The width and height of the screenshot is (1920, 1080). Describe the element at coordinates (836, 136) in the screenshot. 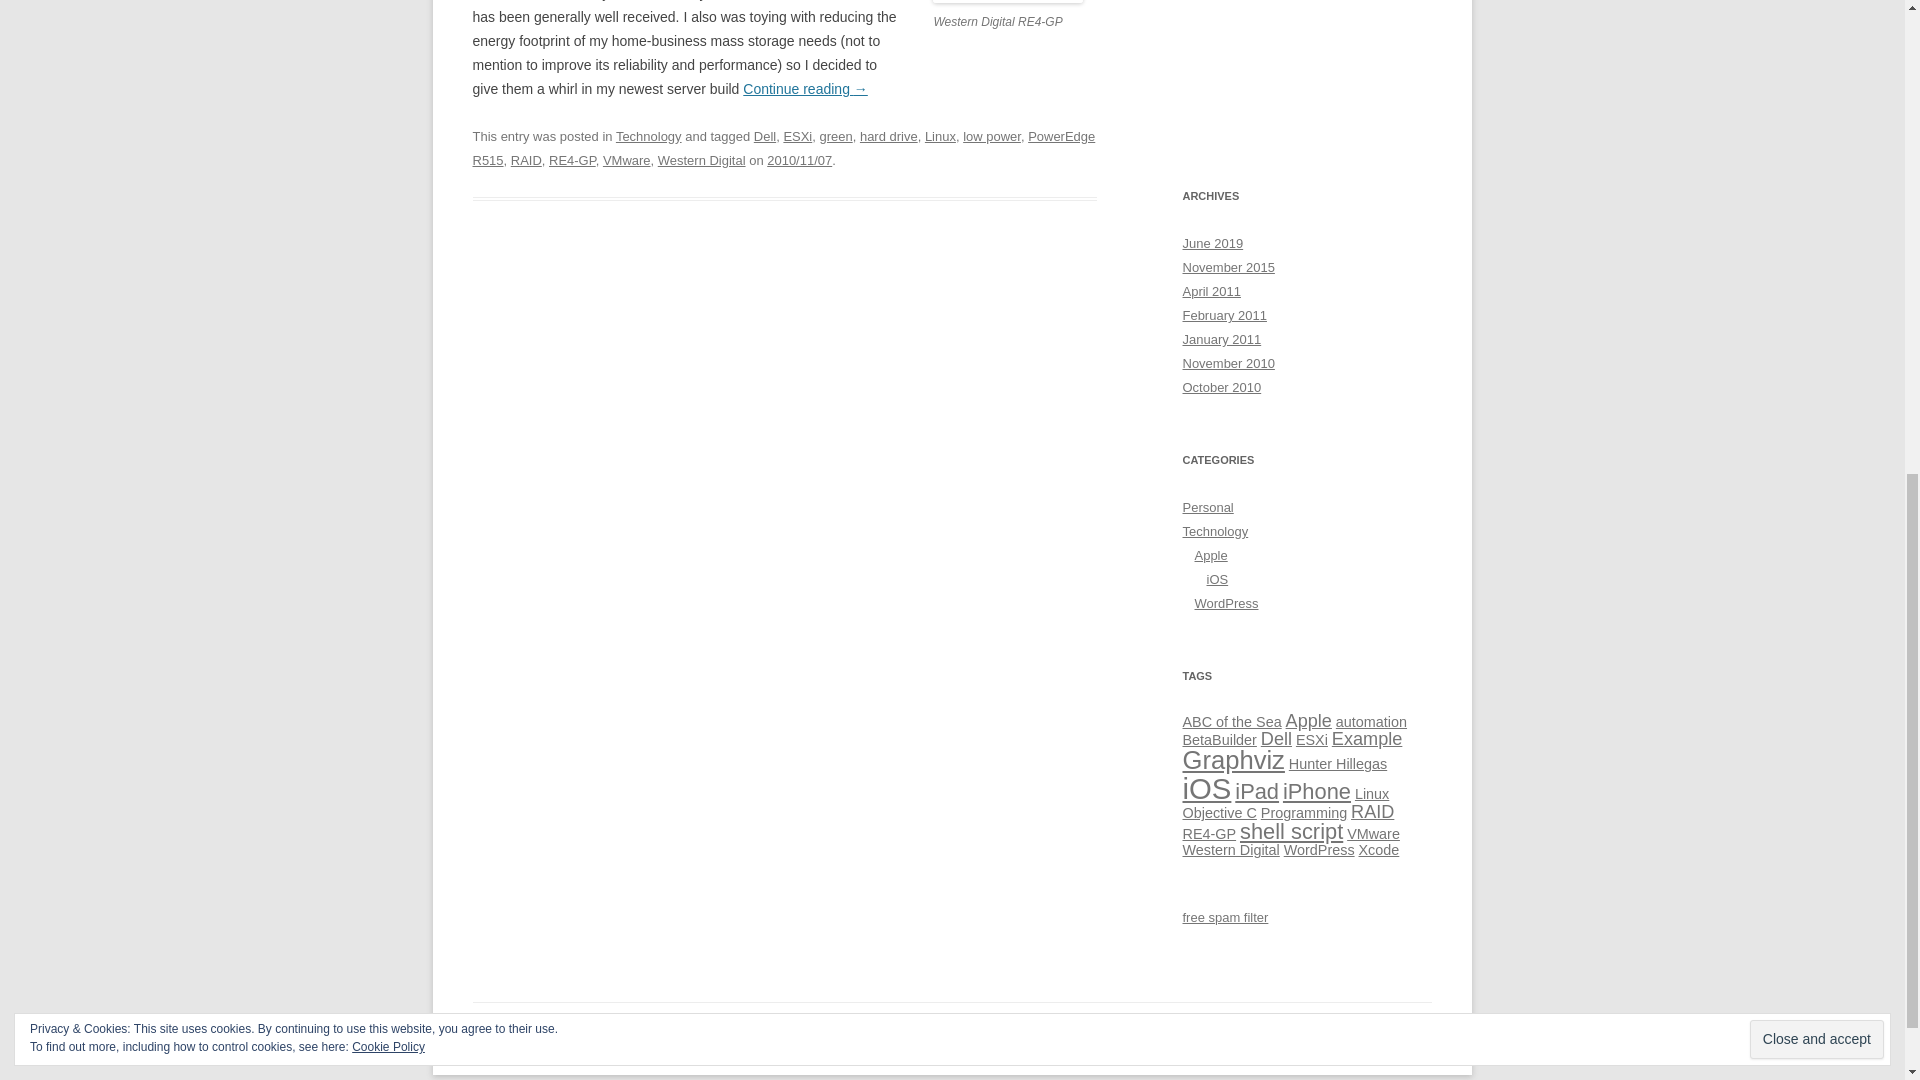

I see `green` at that location.